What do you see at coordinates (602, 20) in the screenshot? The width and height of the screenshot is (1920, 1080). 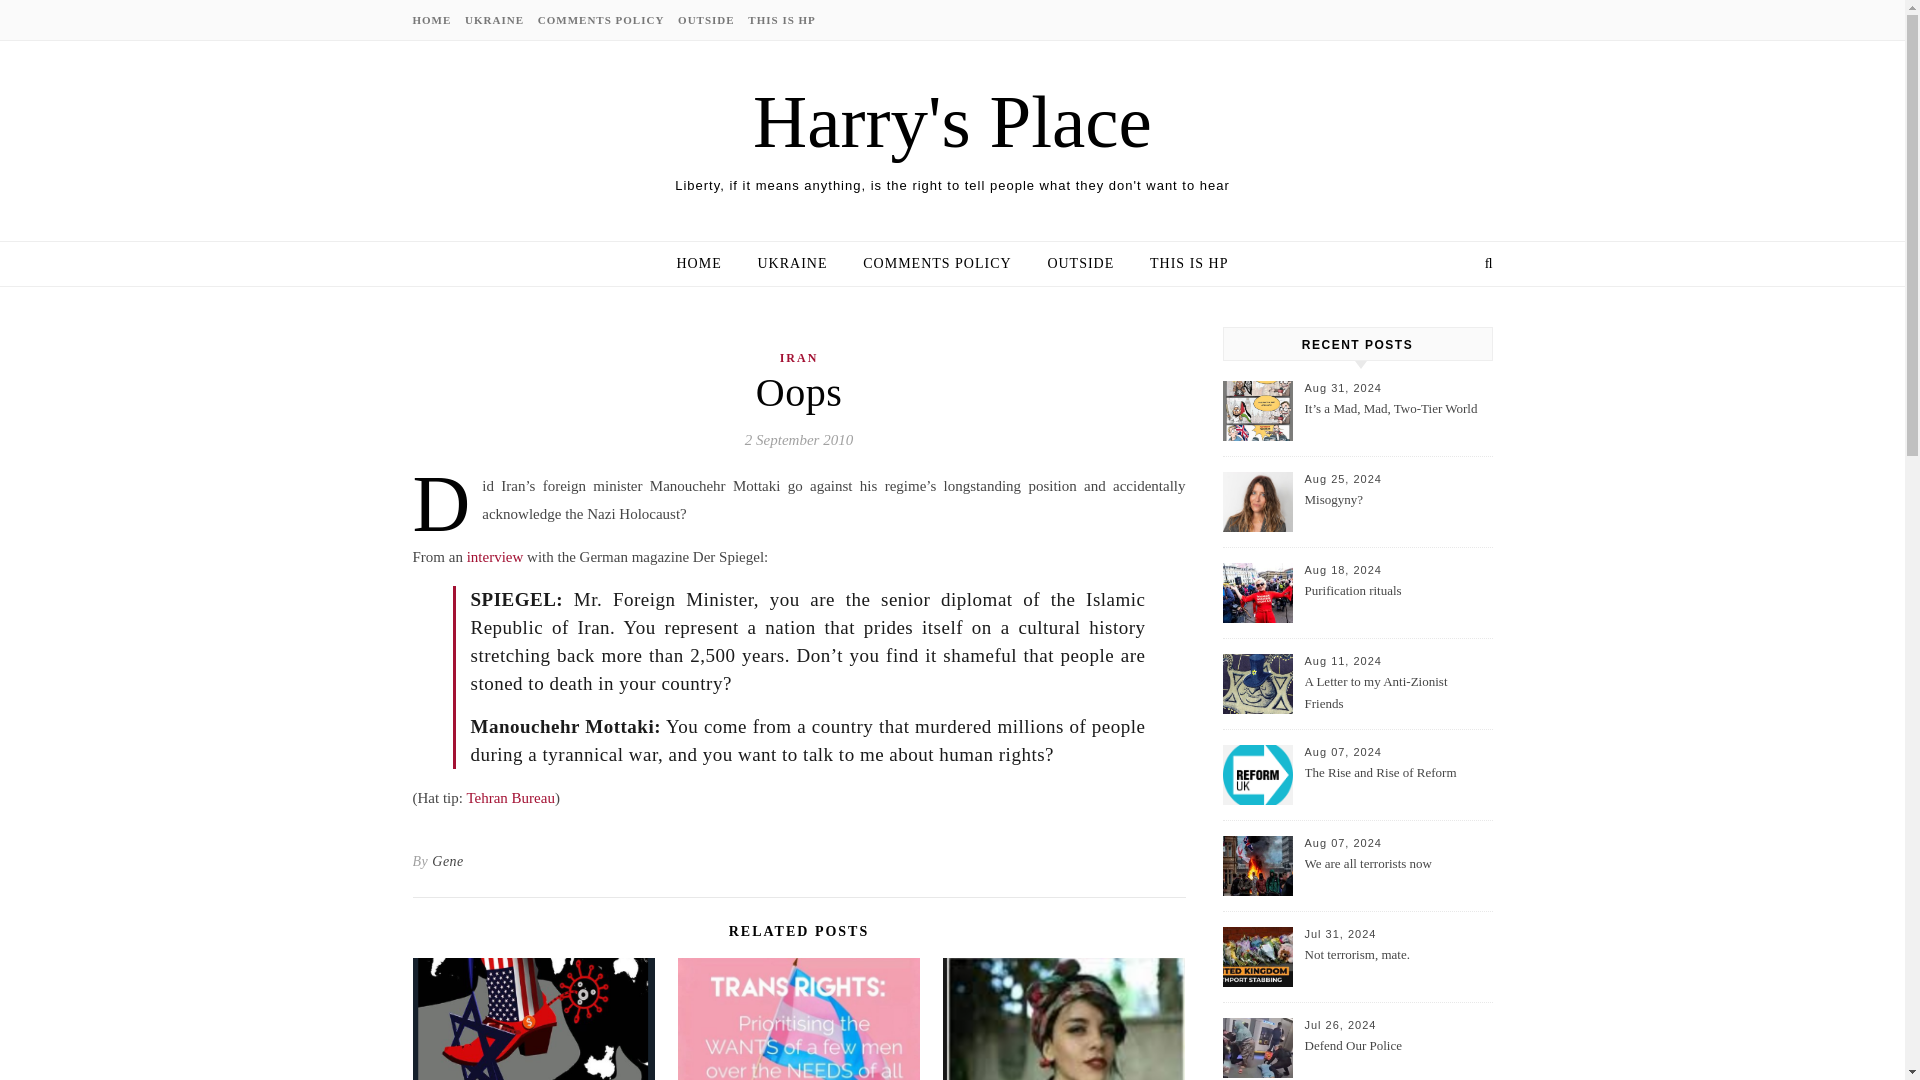 I see `COMMENTS POLICY` at bounding box center [602, 20].